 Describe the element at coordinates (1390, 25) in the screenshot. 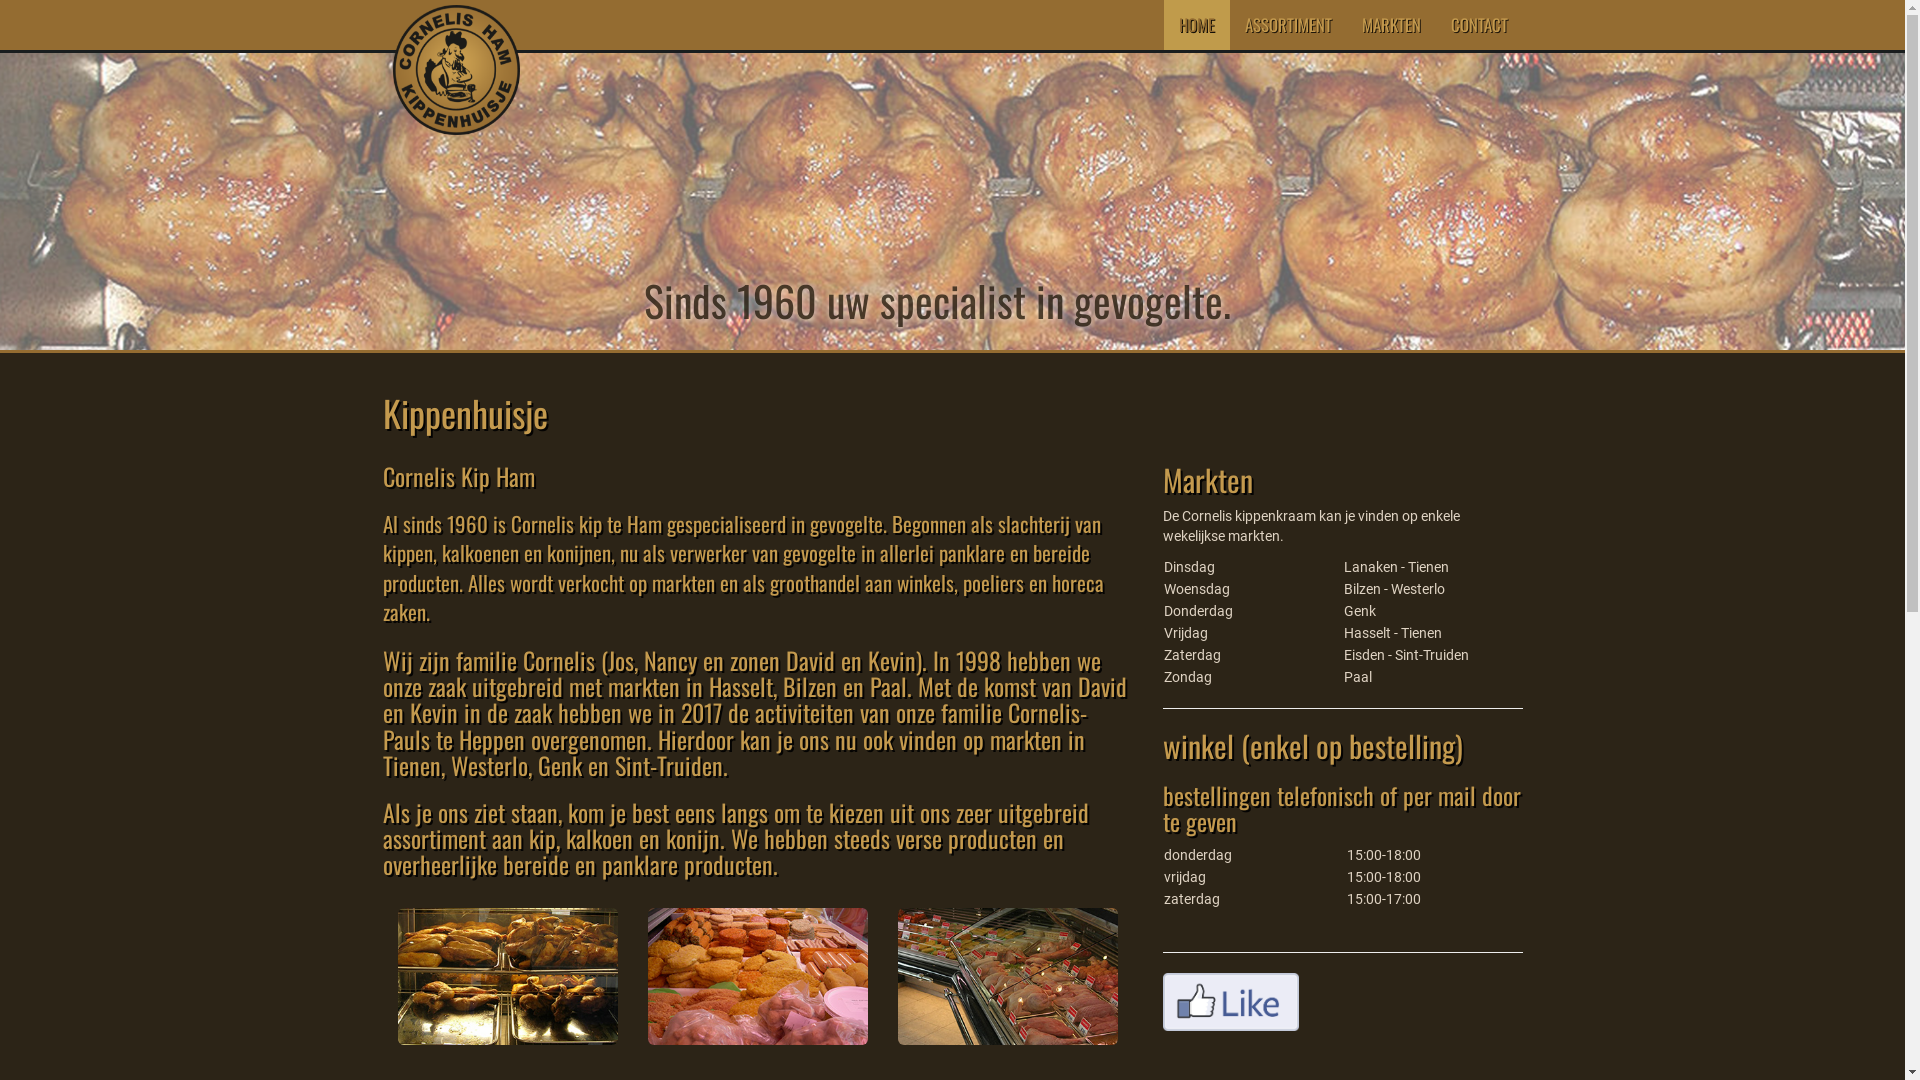

I see `MARKTEN` at that location.